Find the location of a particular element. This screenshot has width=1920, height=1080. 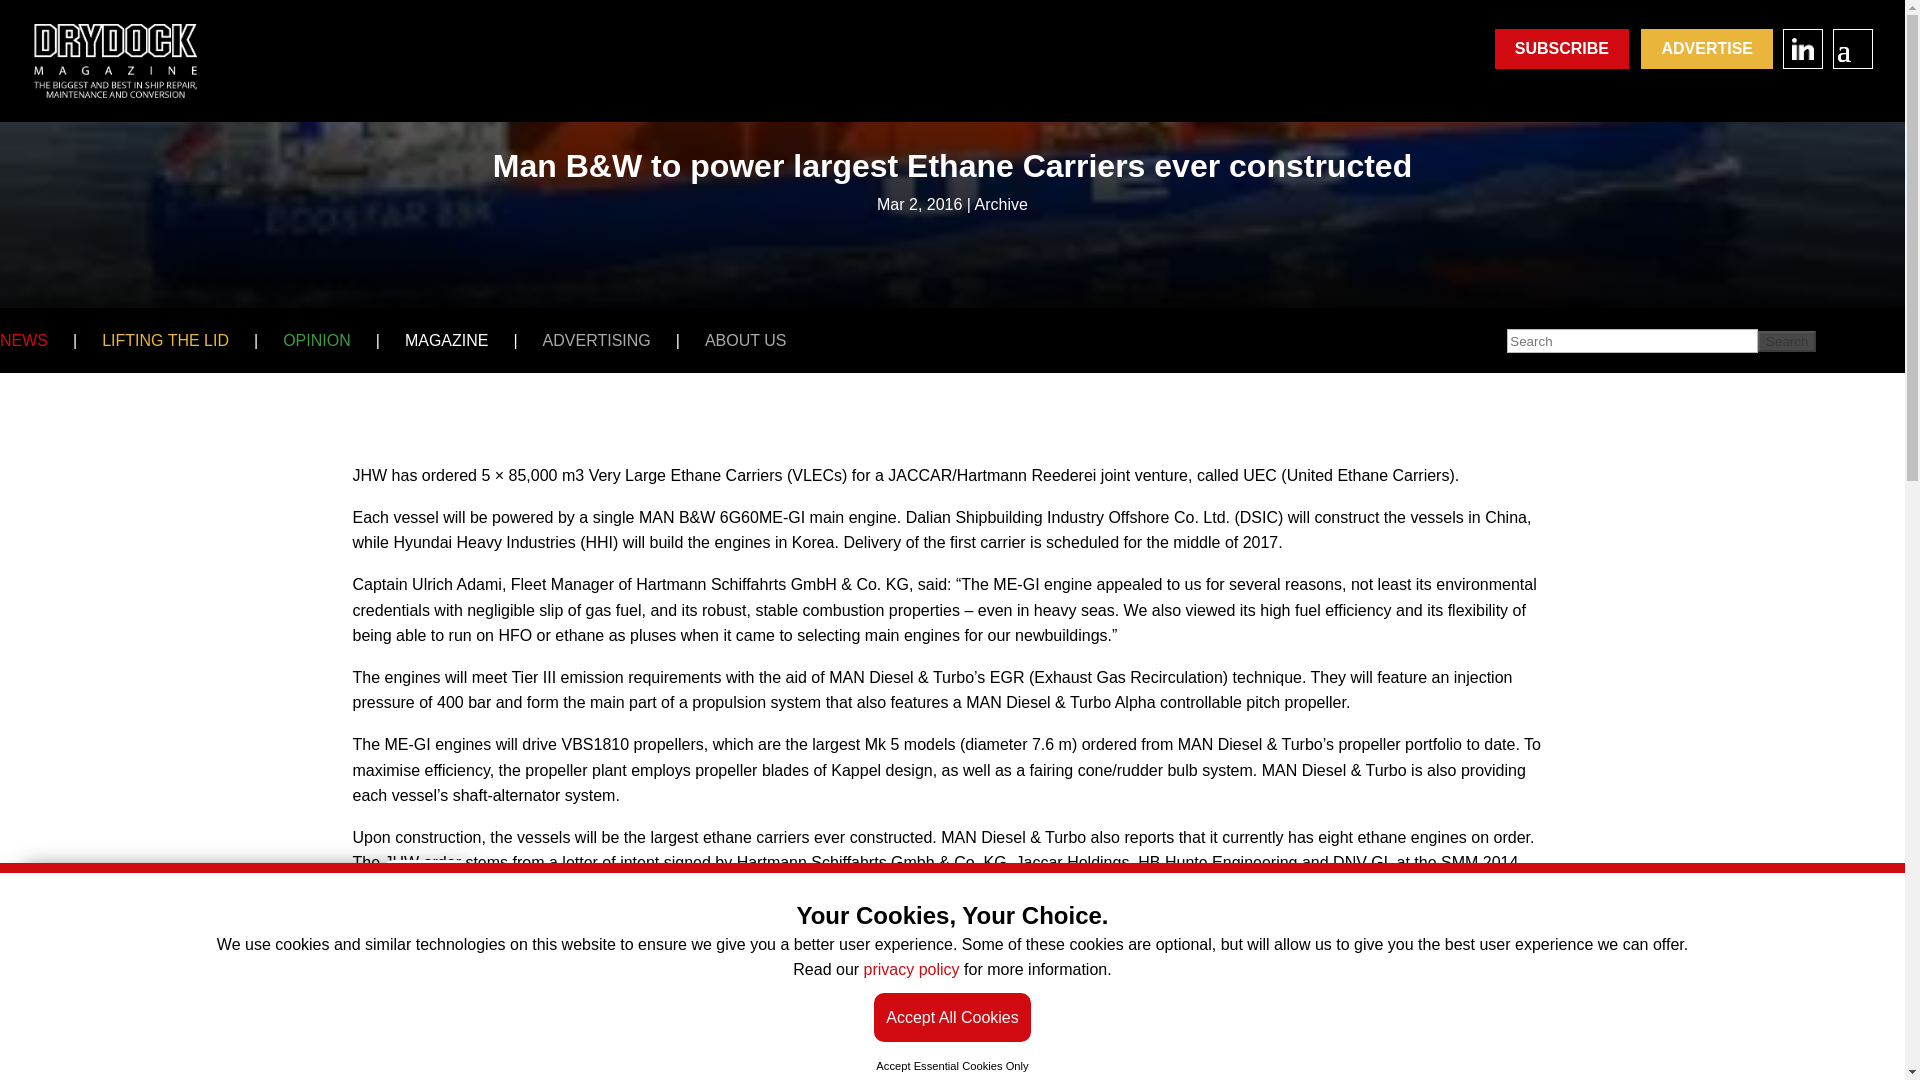

Read Now is located at coordinates (386, 1018).